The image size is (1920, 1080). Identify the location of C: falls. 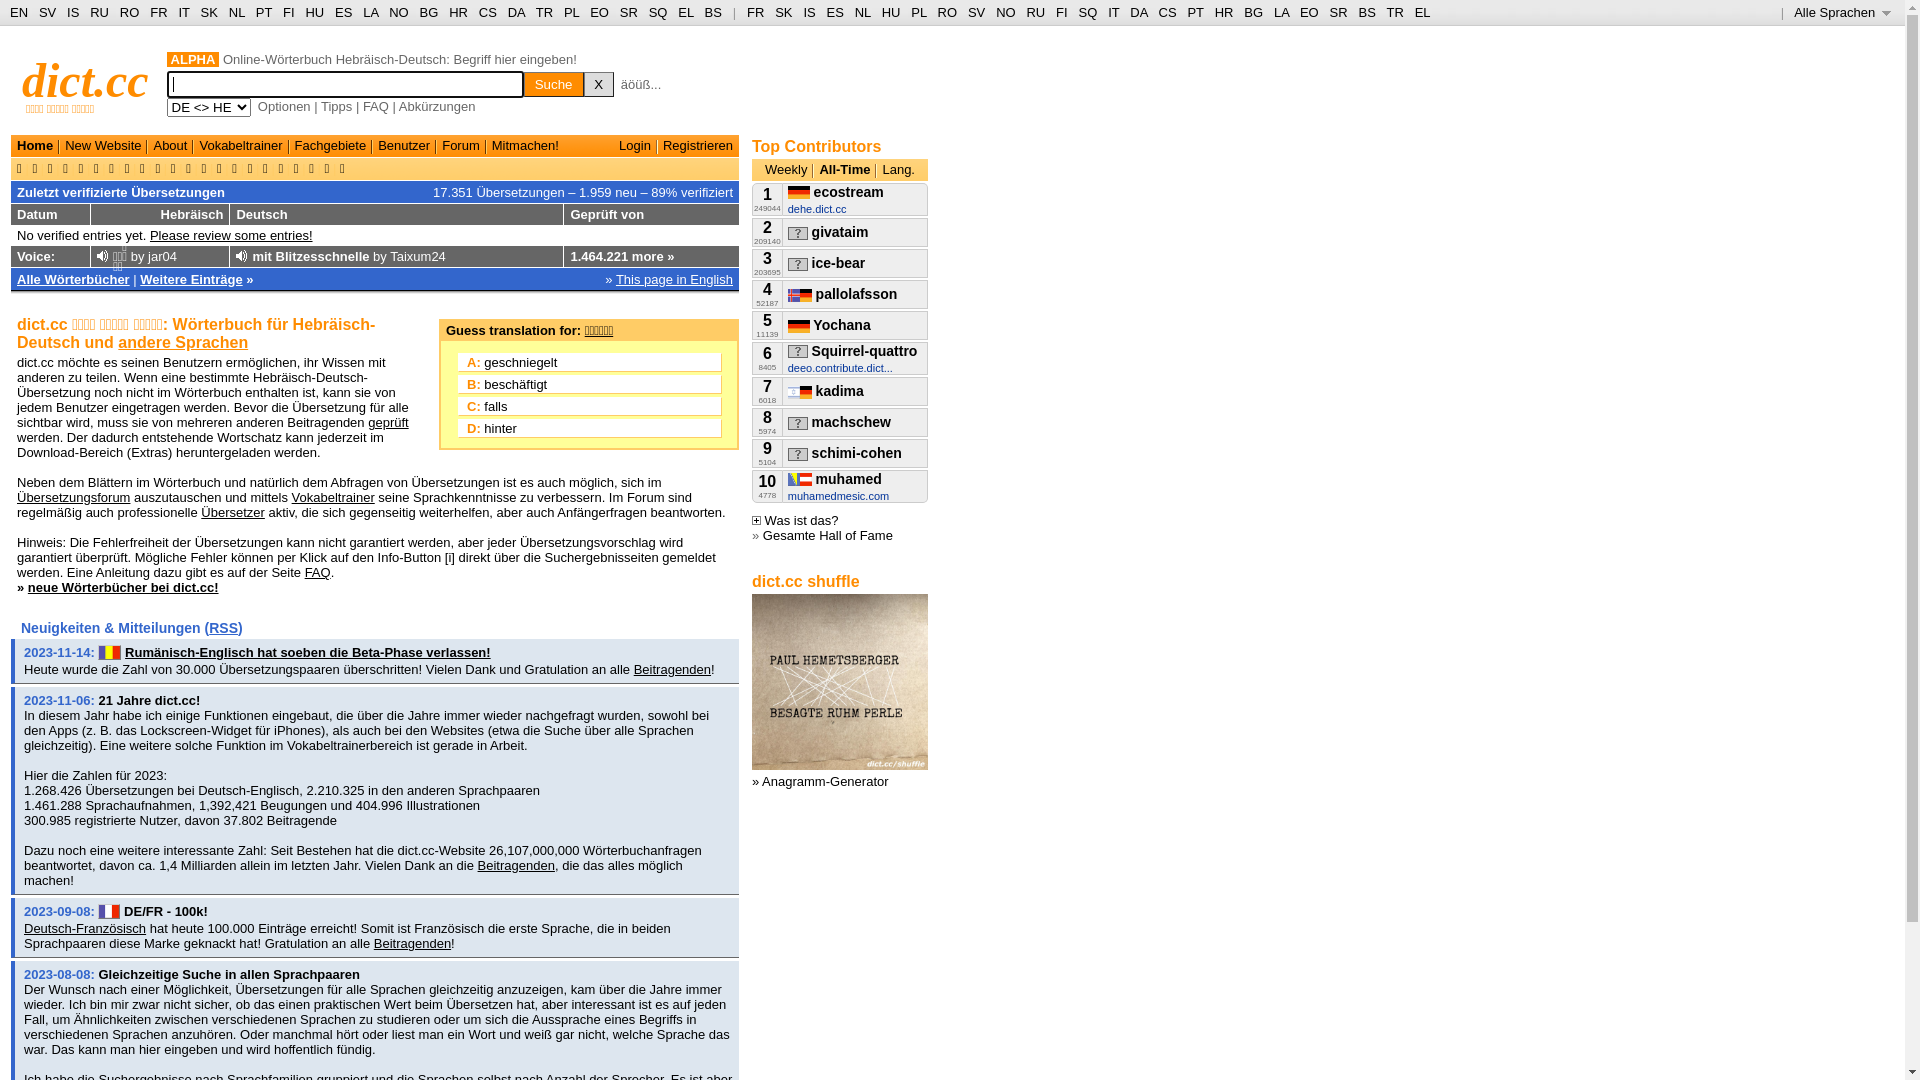
(590, 406).